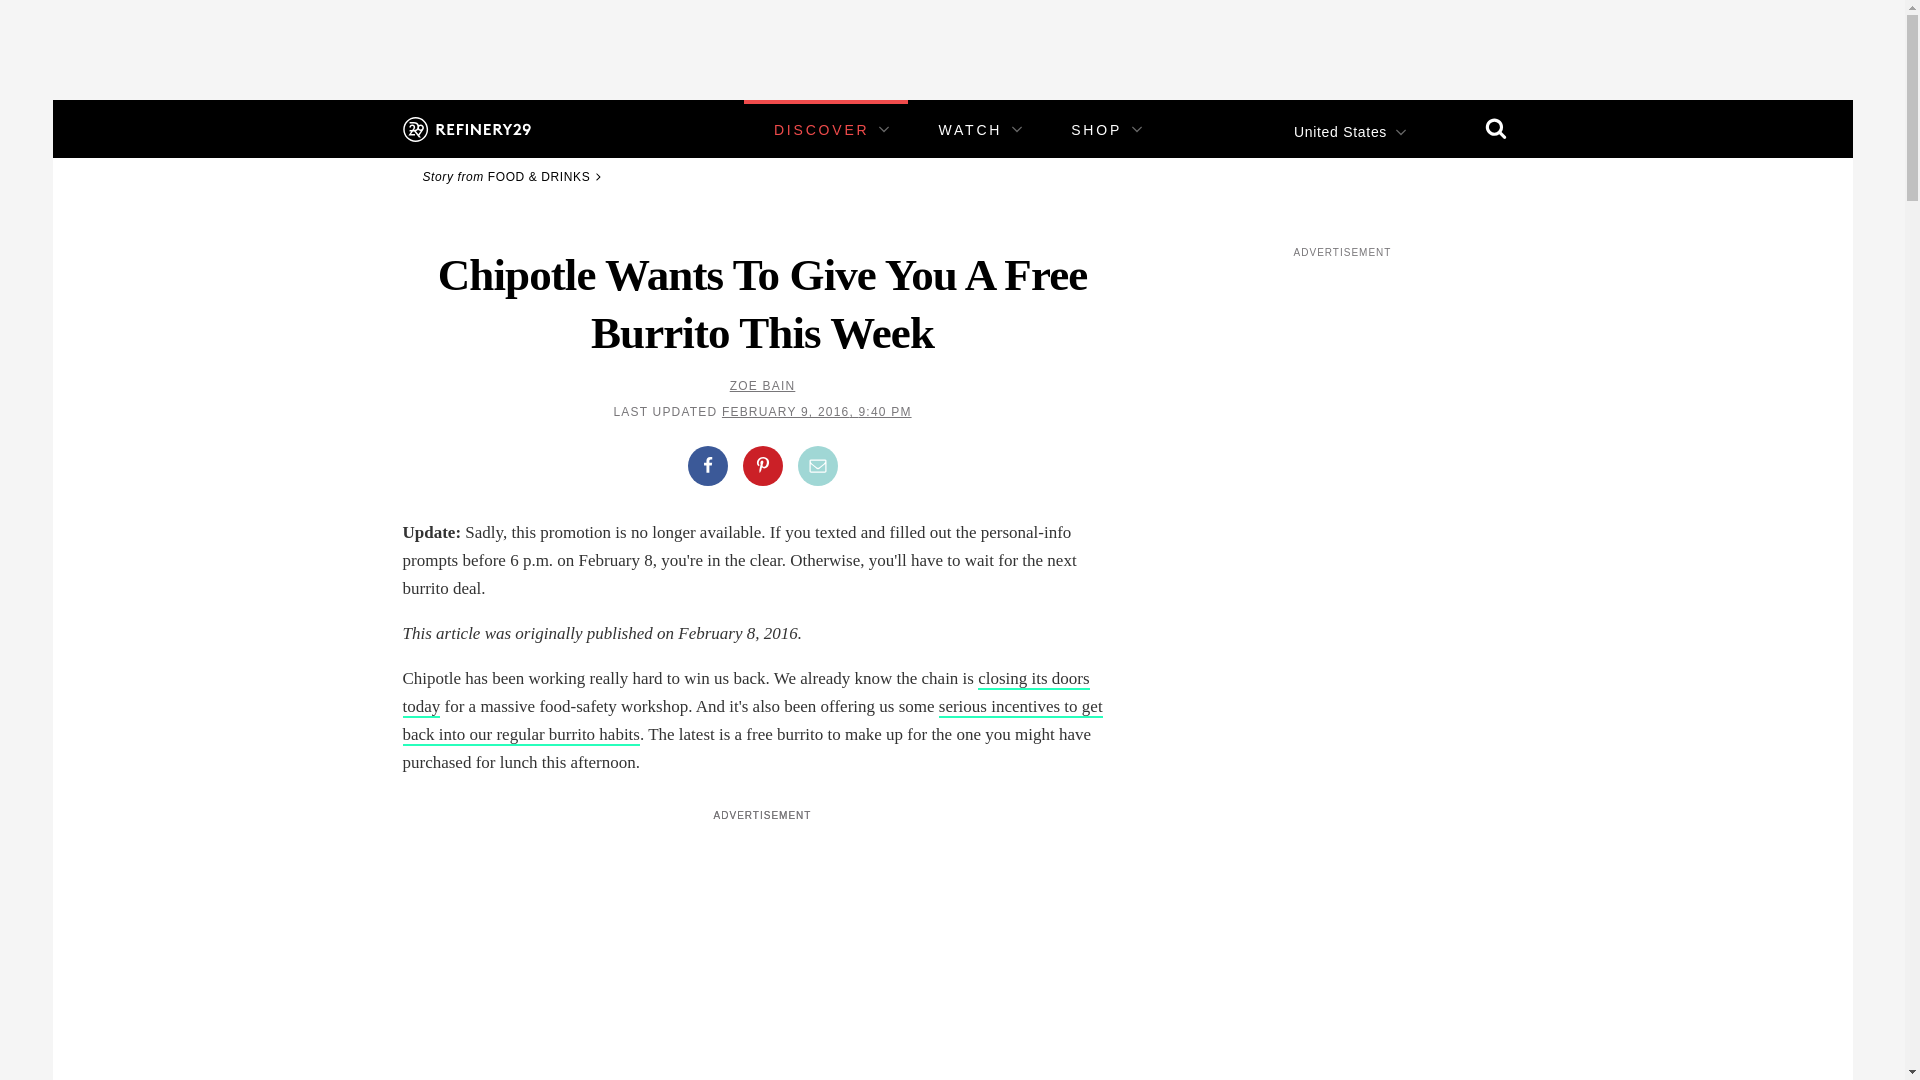  I want to click on Share on Pinterest, so click(761, 466).